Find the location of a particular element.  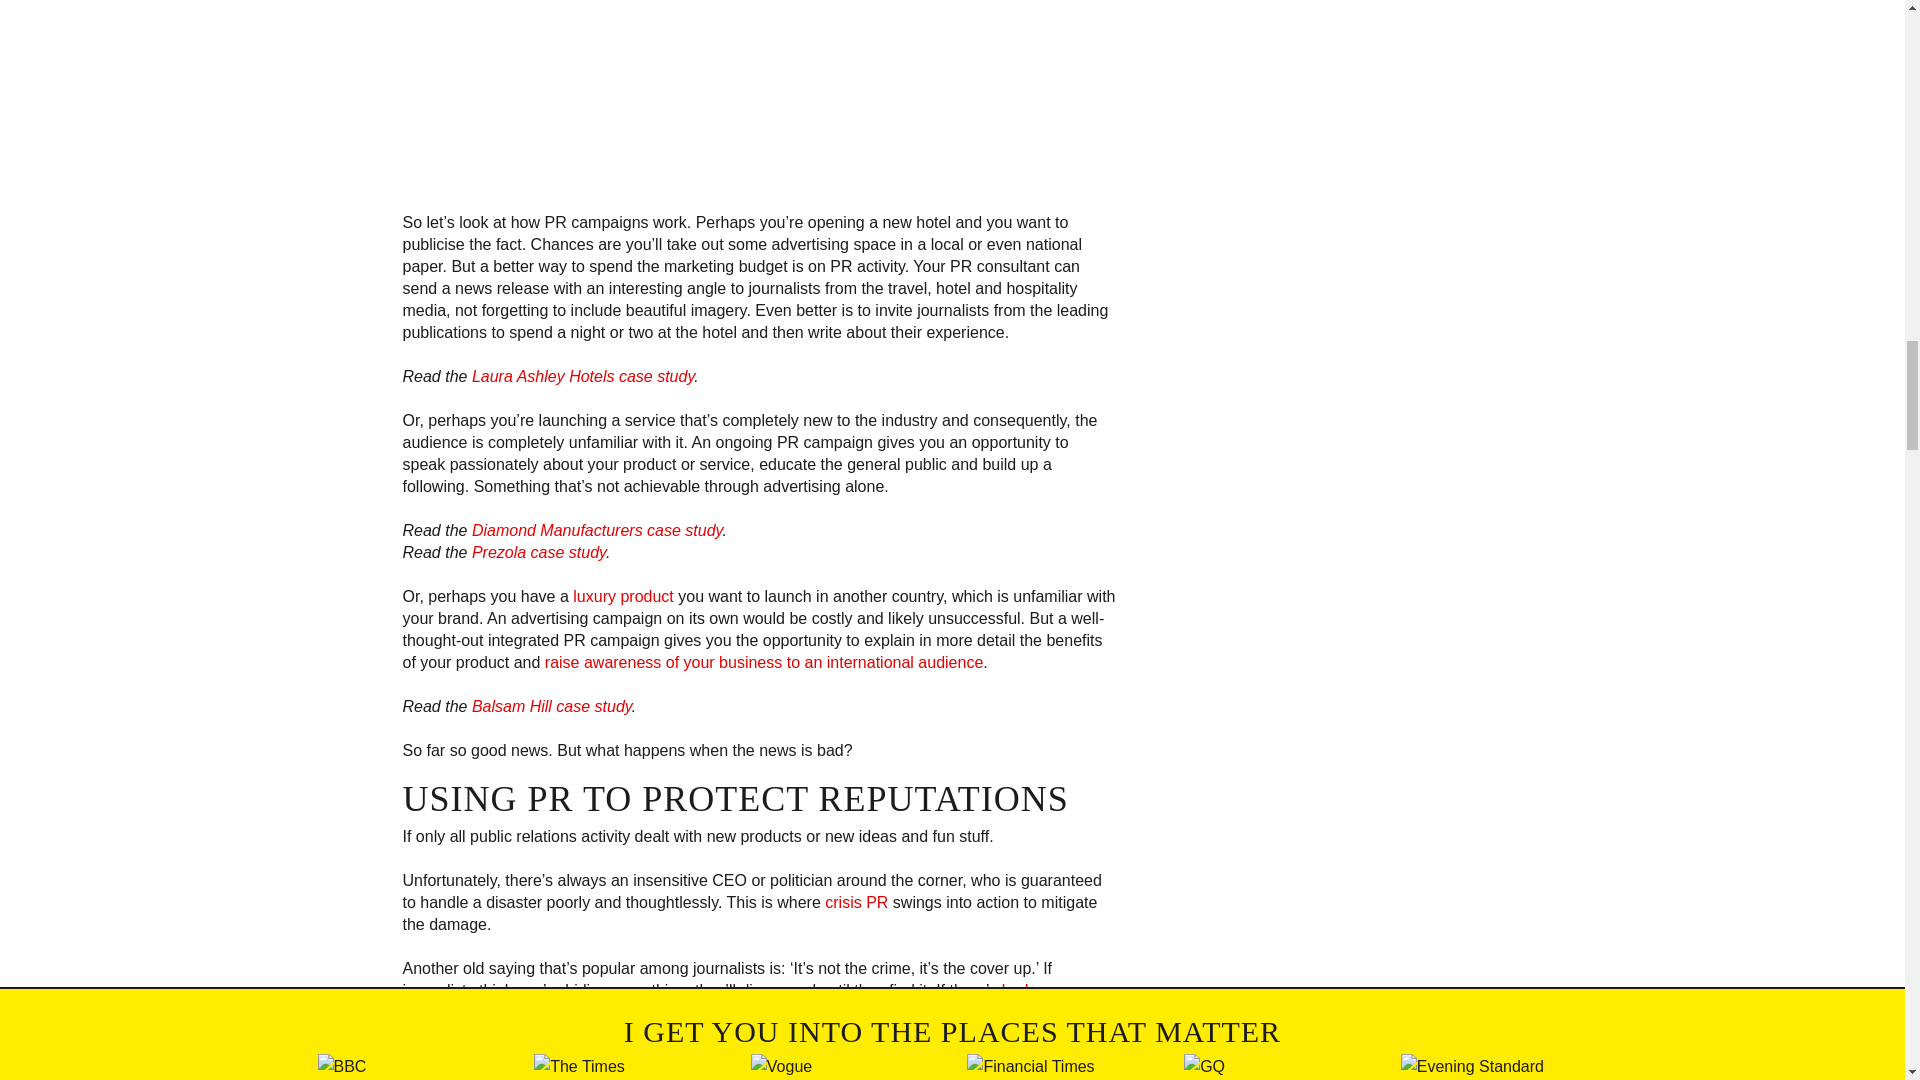

Prezola case study is located at coordinates (539, 552).